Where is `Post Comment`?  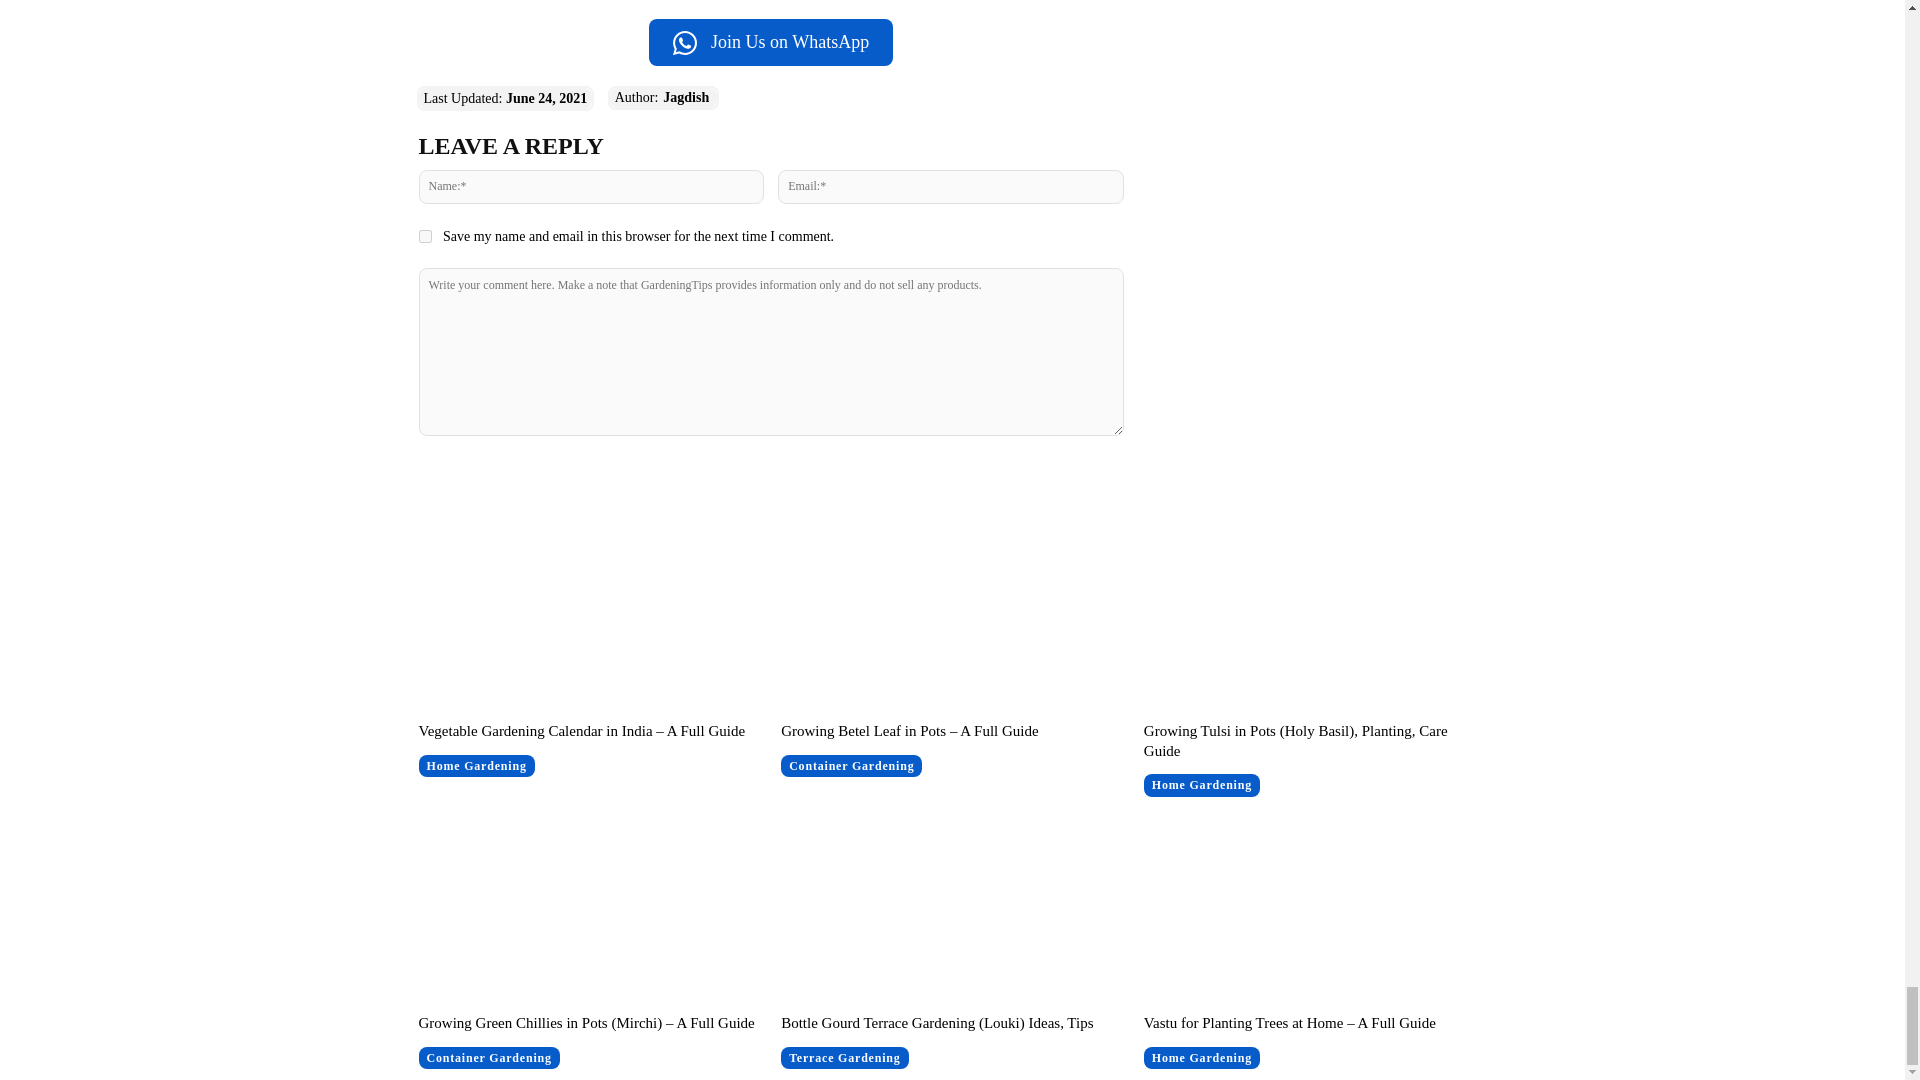
Post Comment is located at coordinates (770, 475).